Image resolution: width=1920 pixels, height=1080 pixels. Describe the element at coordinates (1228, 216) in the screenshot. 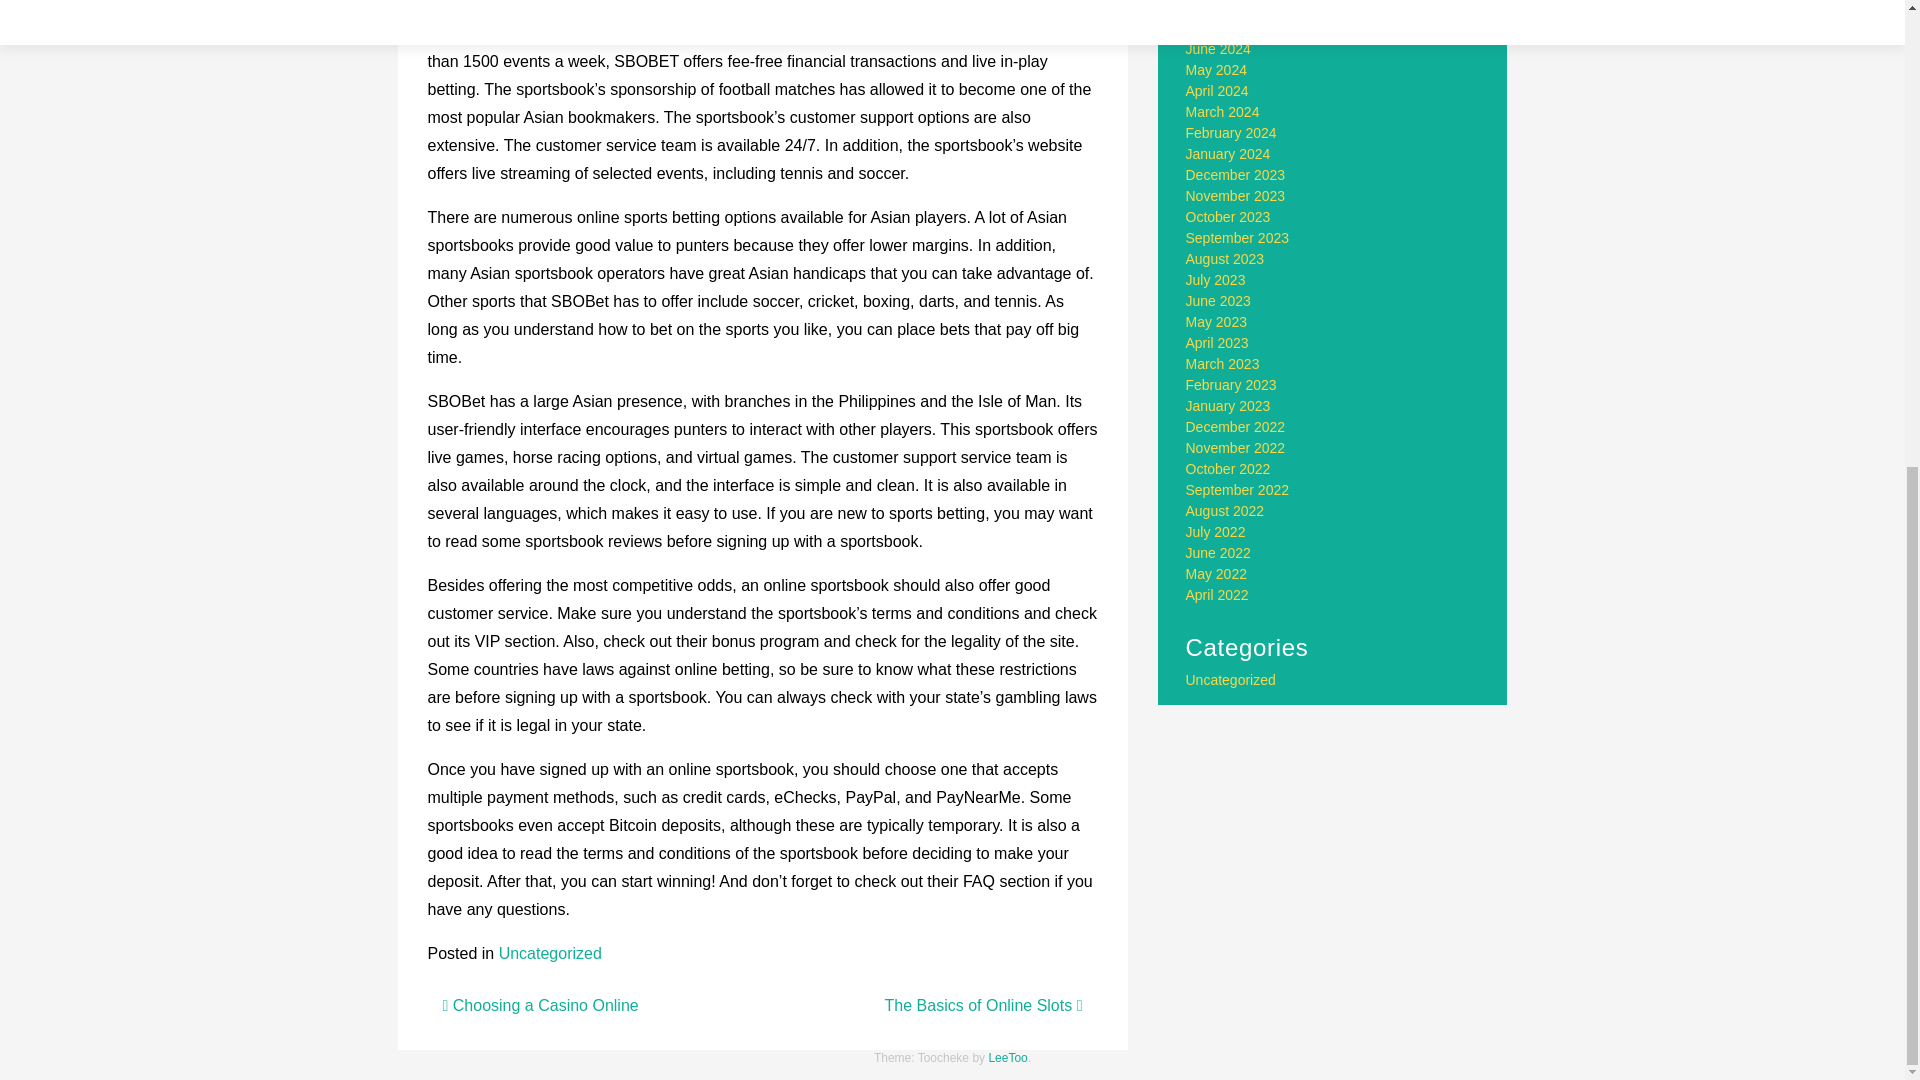

I see `October 2023` at that location.